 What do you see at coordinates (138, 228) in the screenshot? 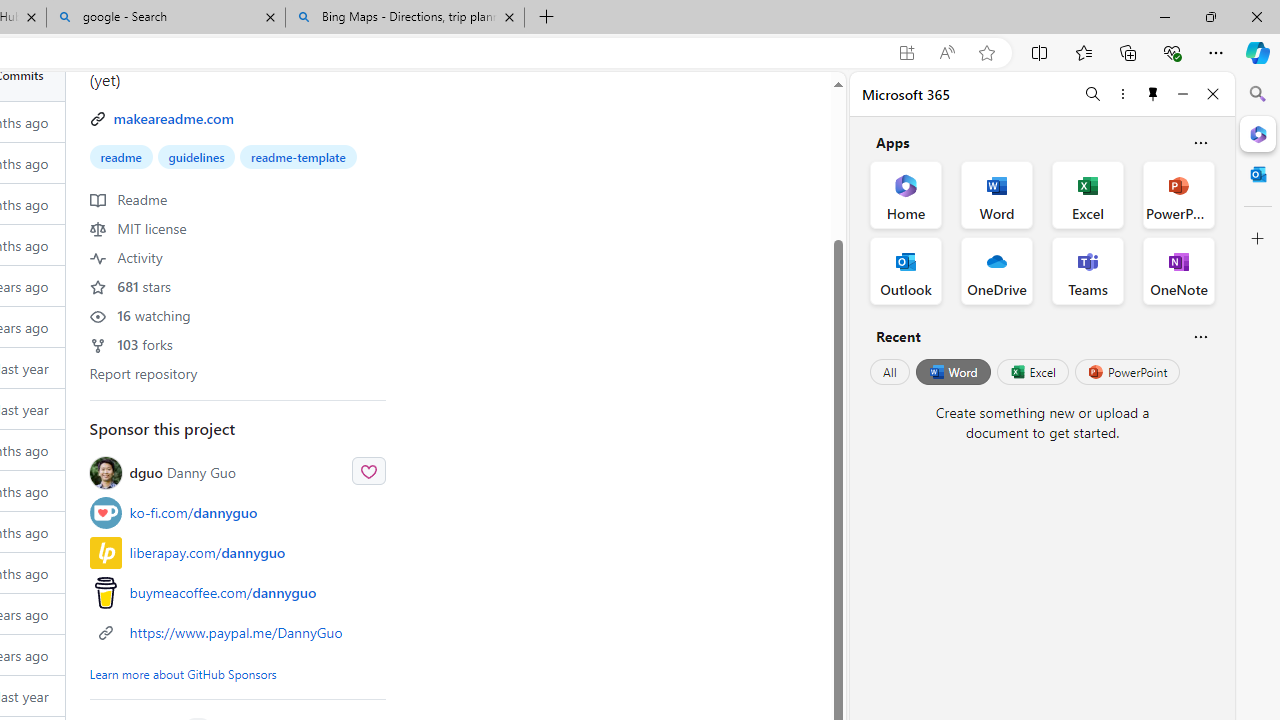
I see ` MIT license` at bounding box center [138, 228].